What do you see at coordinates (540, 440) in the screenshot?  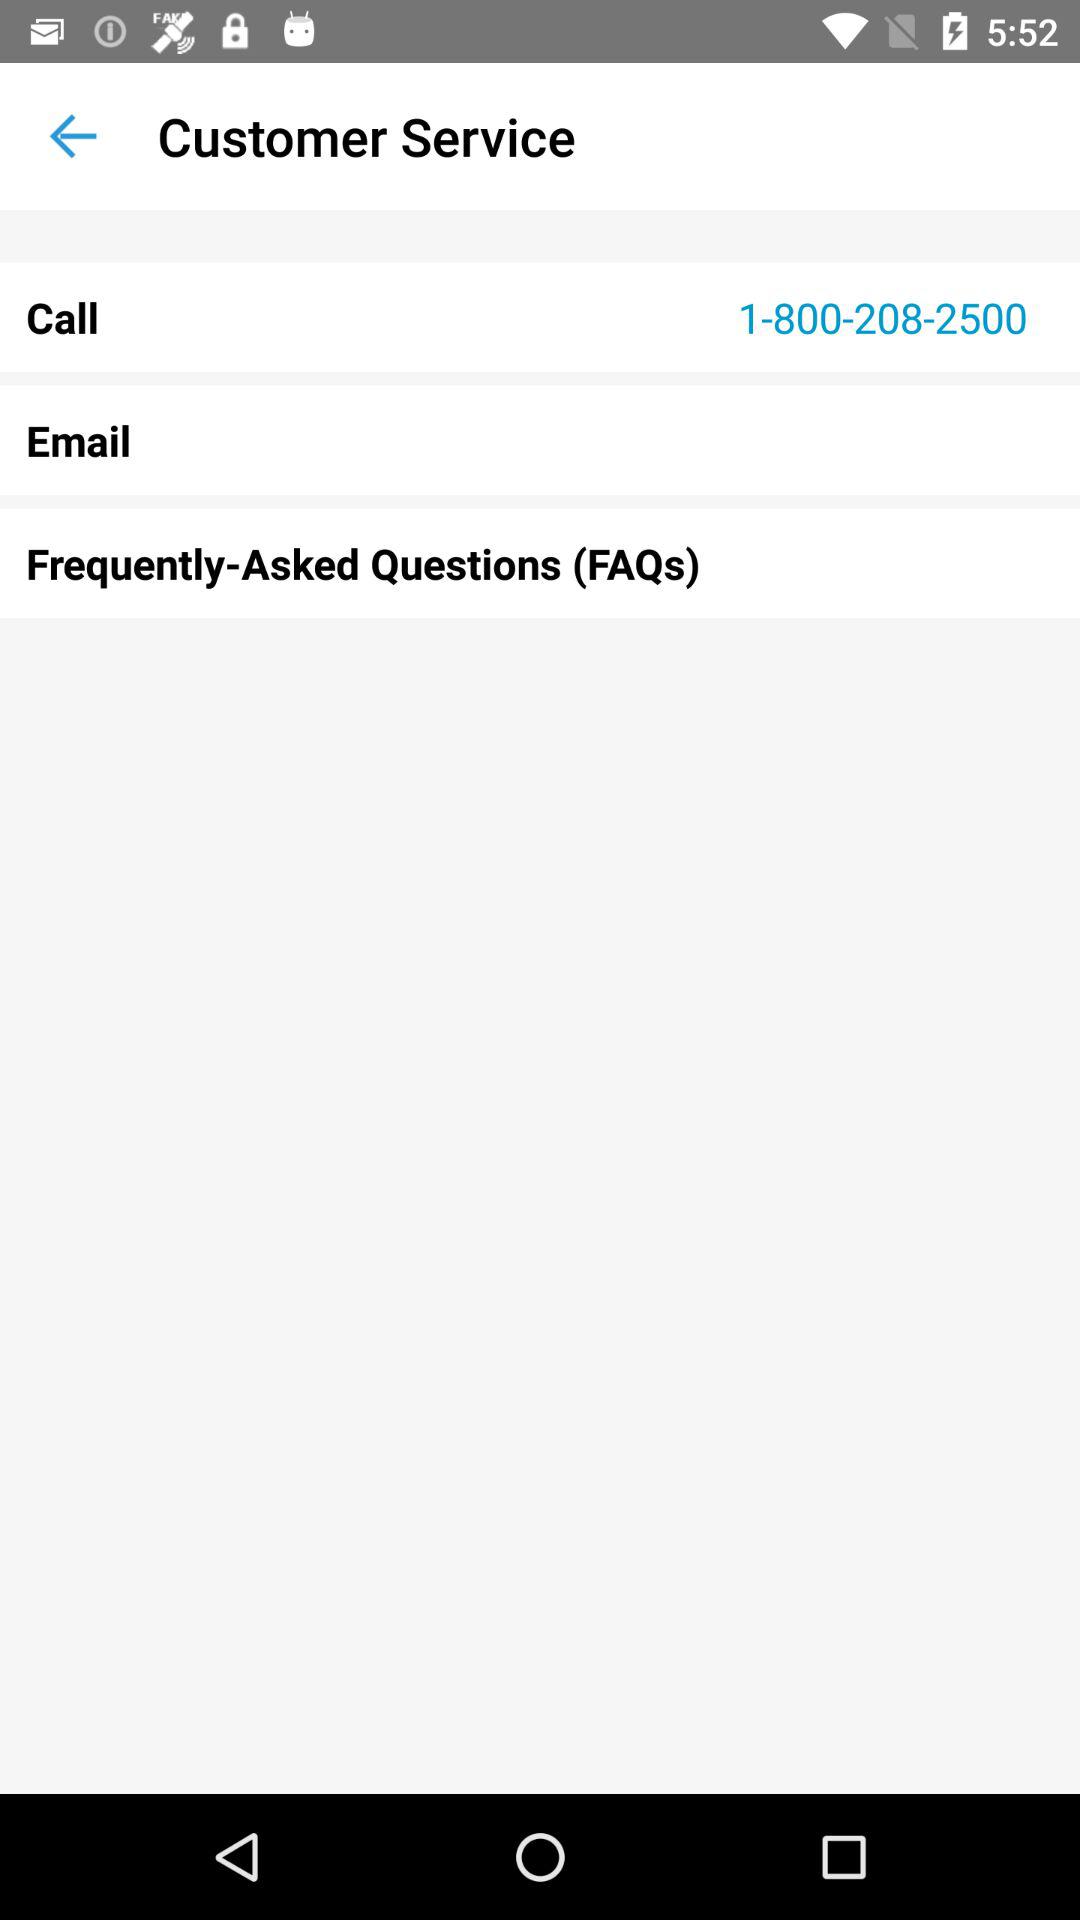 I see `click the item below the call` at bounding box center [540, 440].